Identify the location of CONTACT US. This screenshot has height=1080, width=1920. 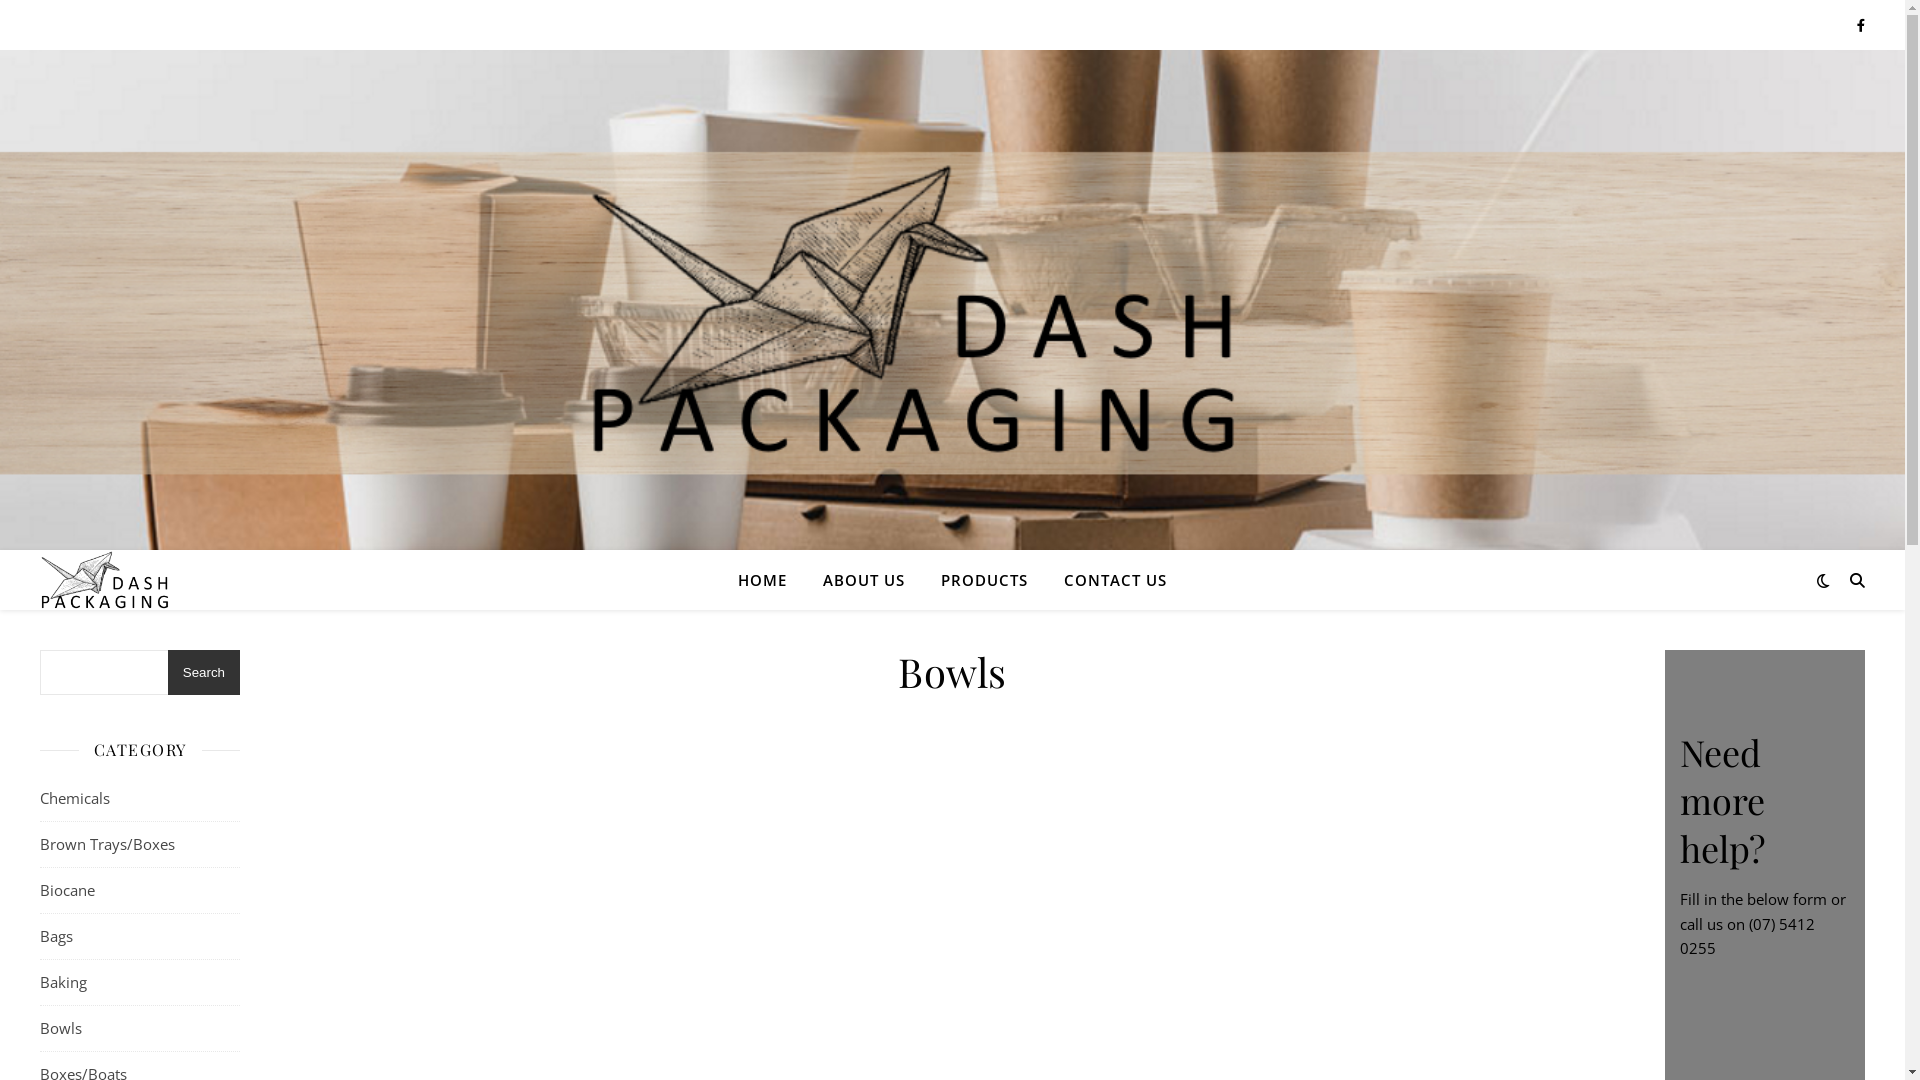
(1108, 580).